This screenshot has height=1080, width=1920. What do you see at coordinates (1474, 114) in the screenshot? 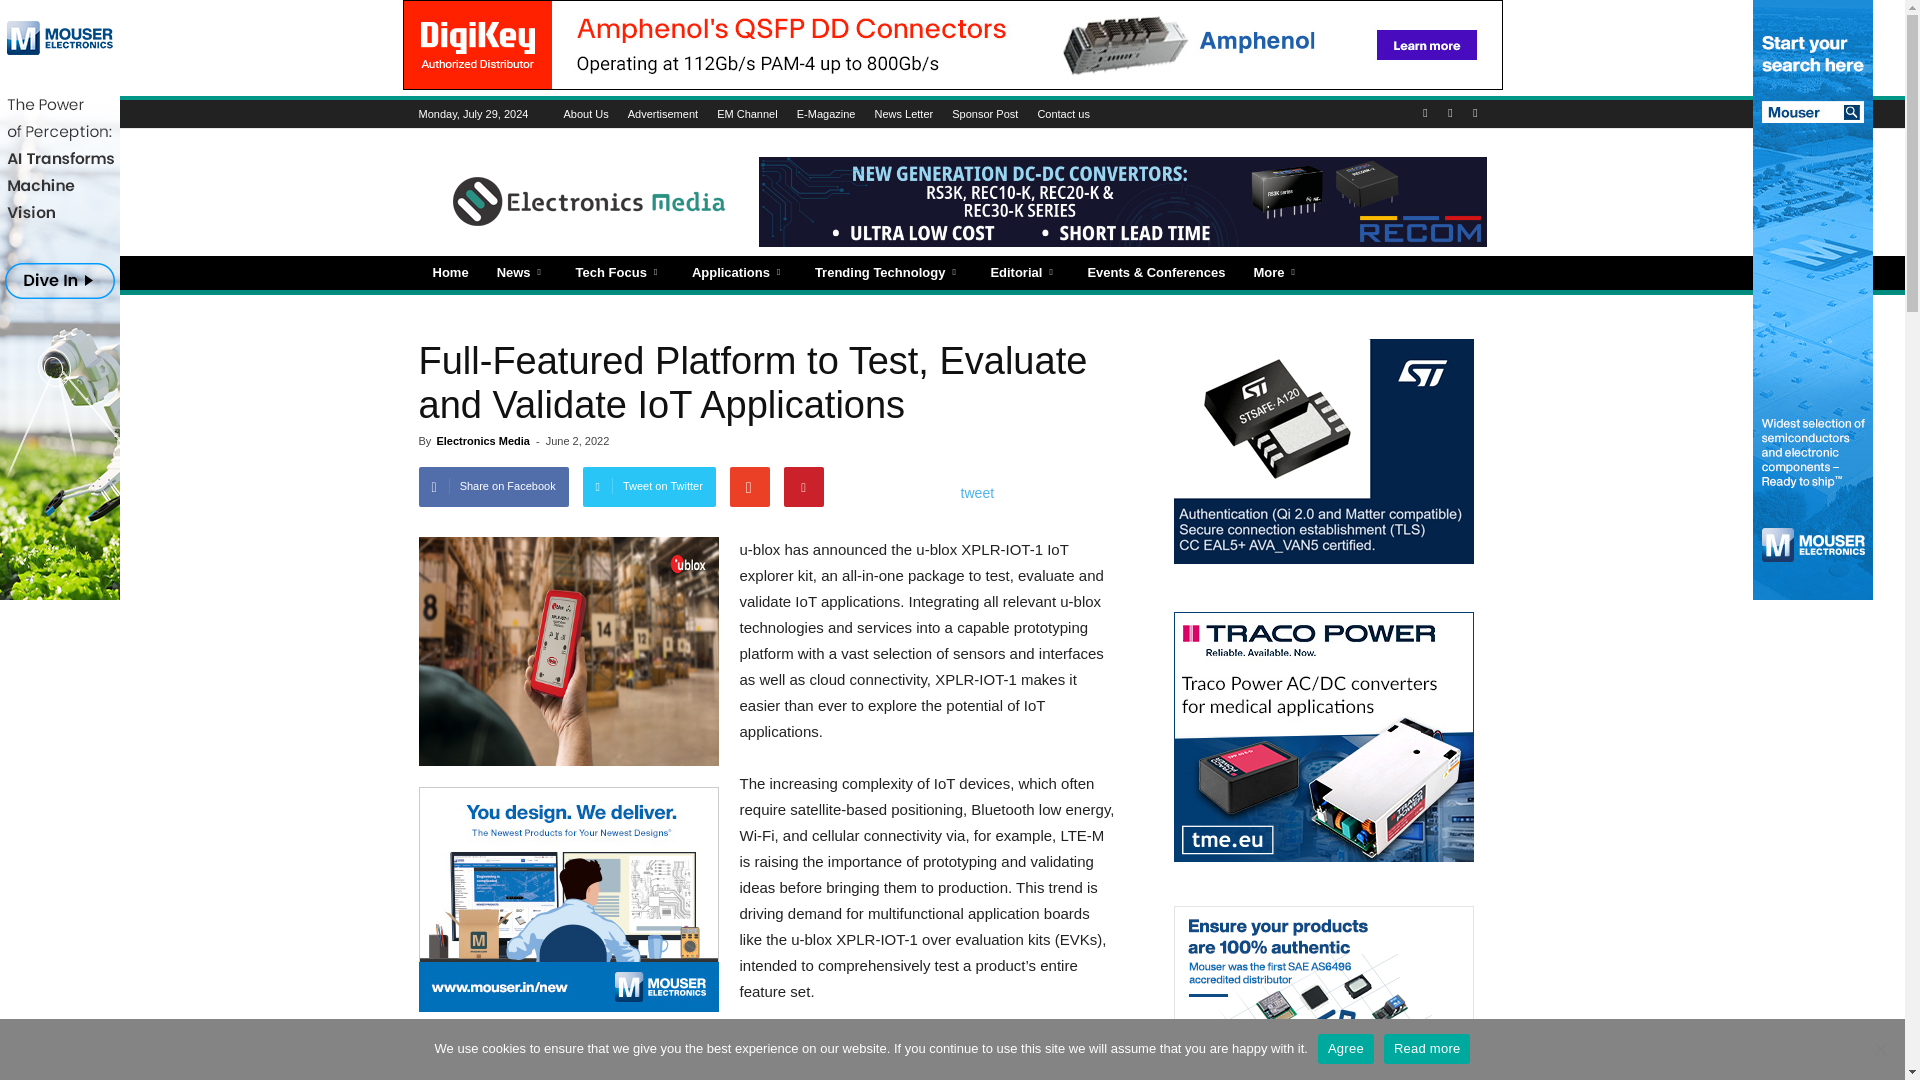
I see `Twitter` at bounding box center [1474, 114].